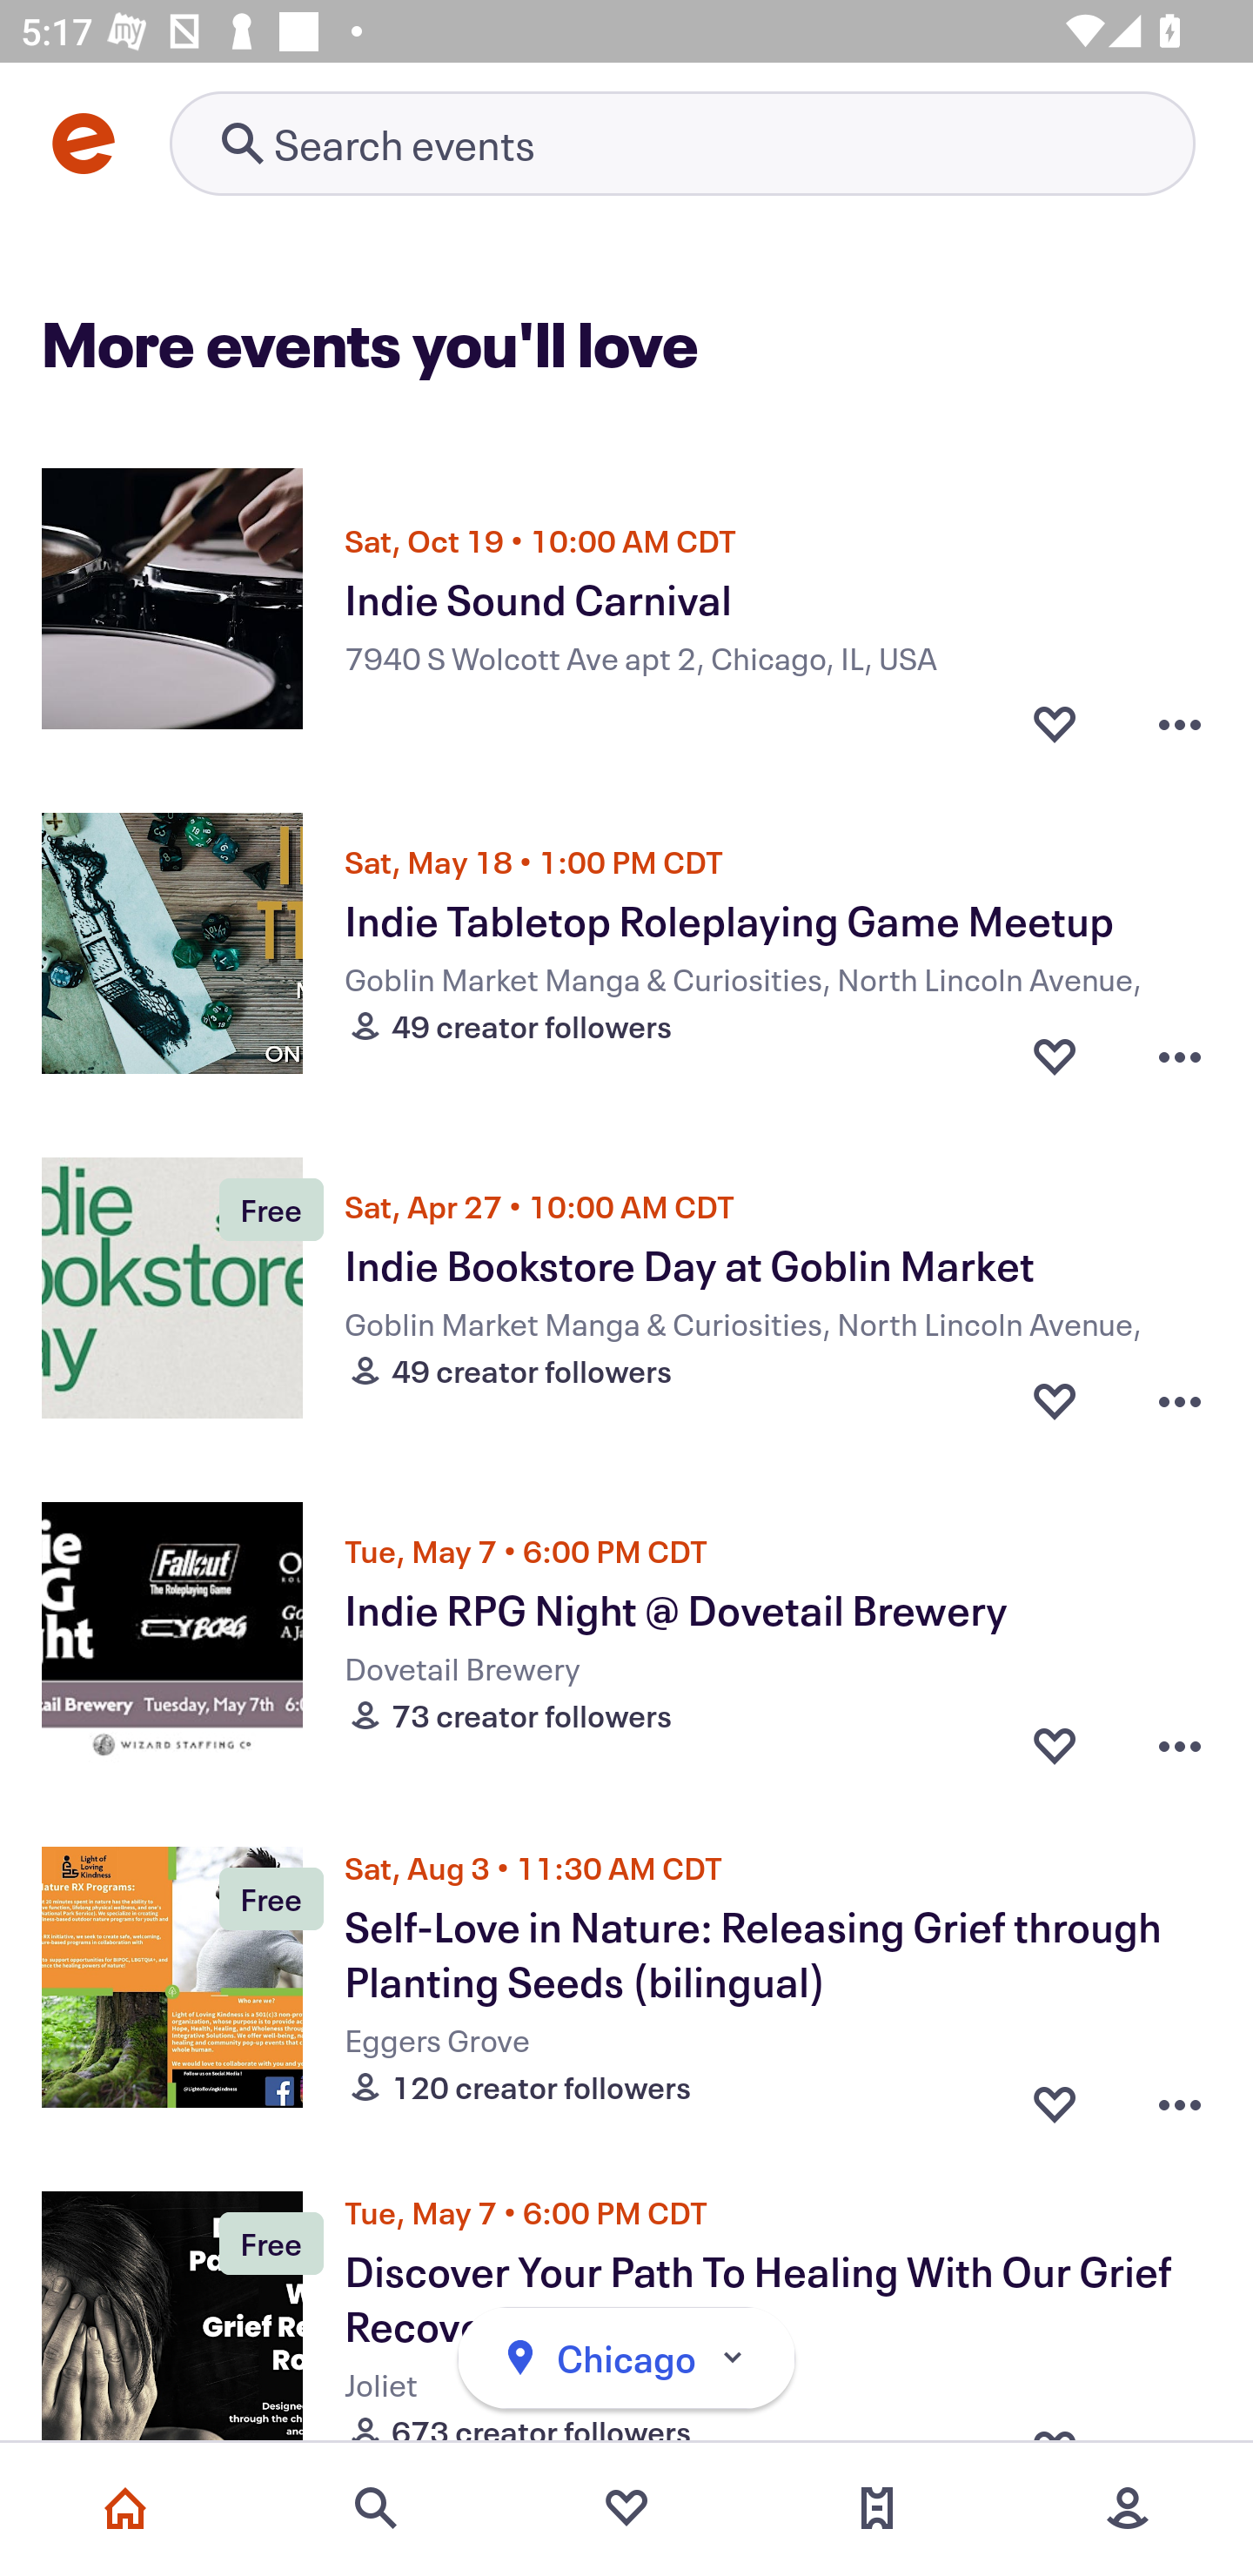 This screenshot has width=1253, height=2576. I want to click on Favorite button, so click(1055, 715).